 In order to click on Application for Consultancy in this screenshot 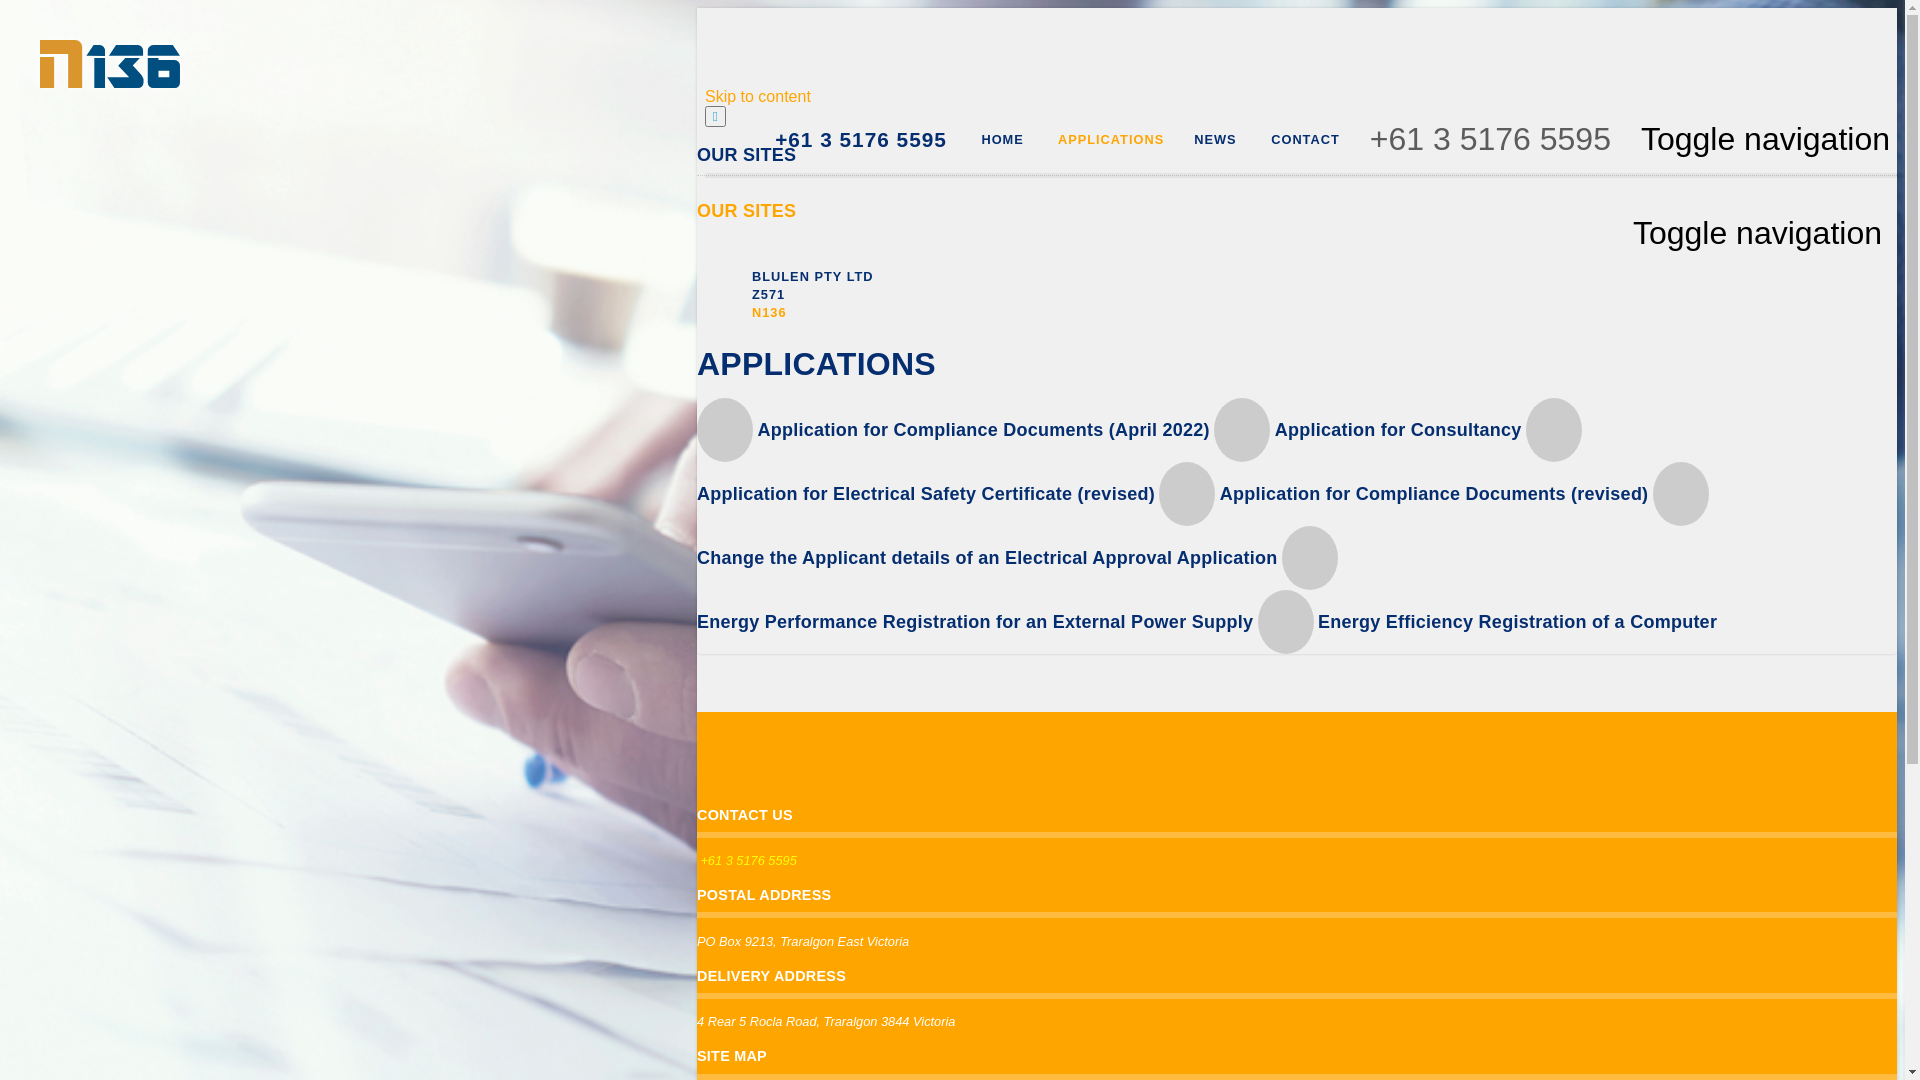, I will do `click(1370, 430)`.